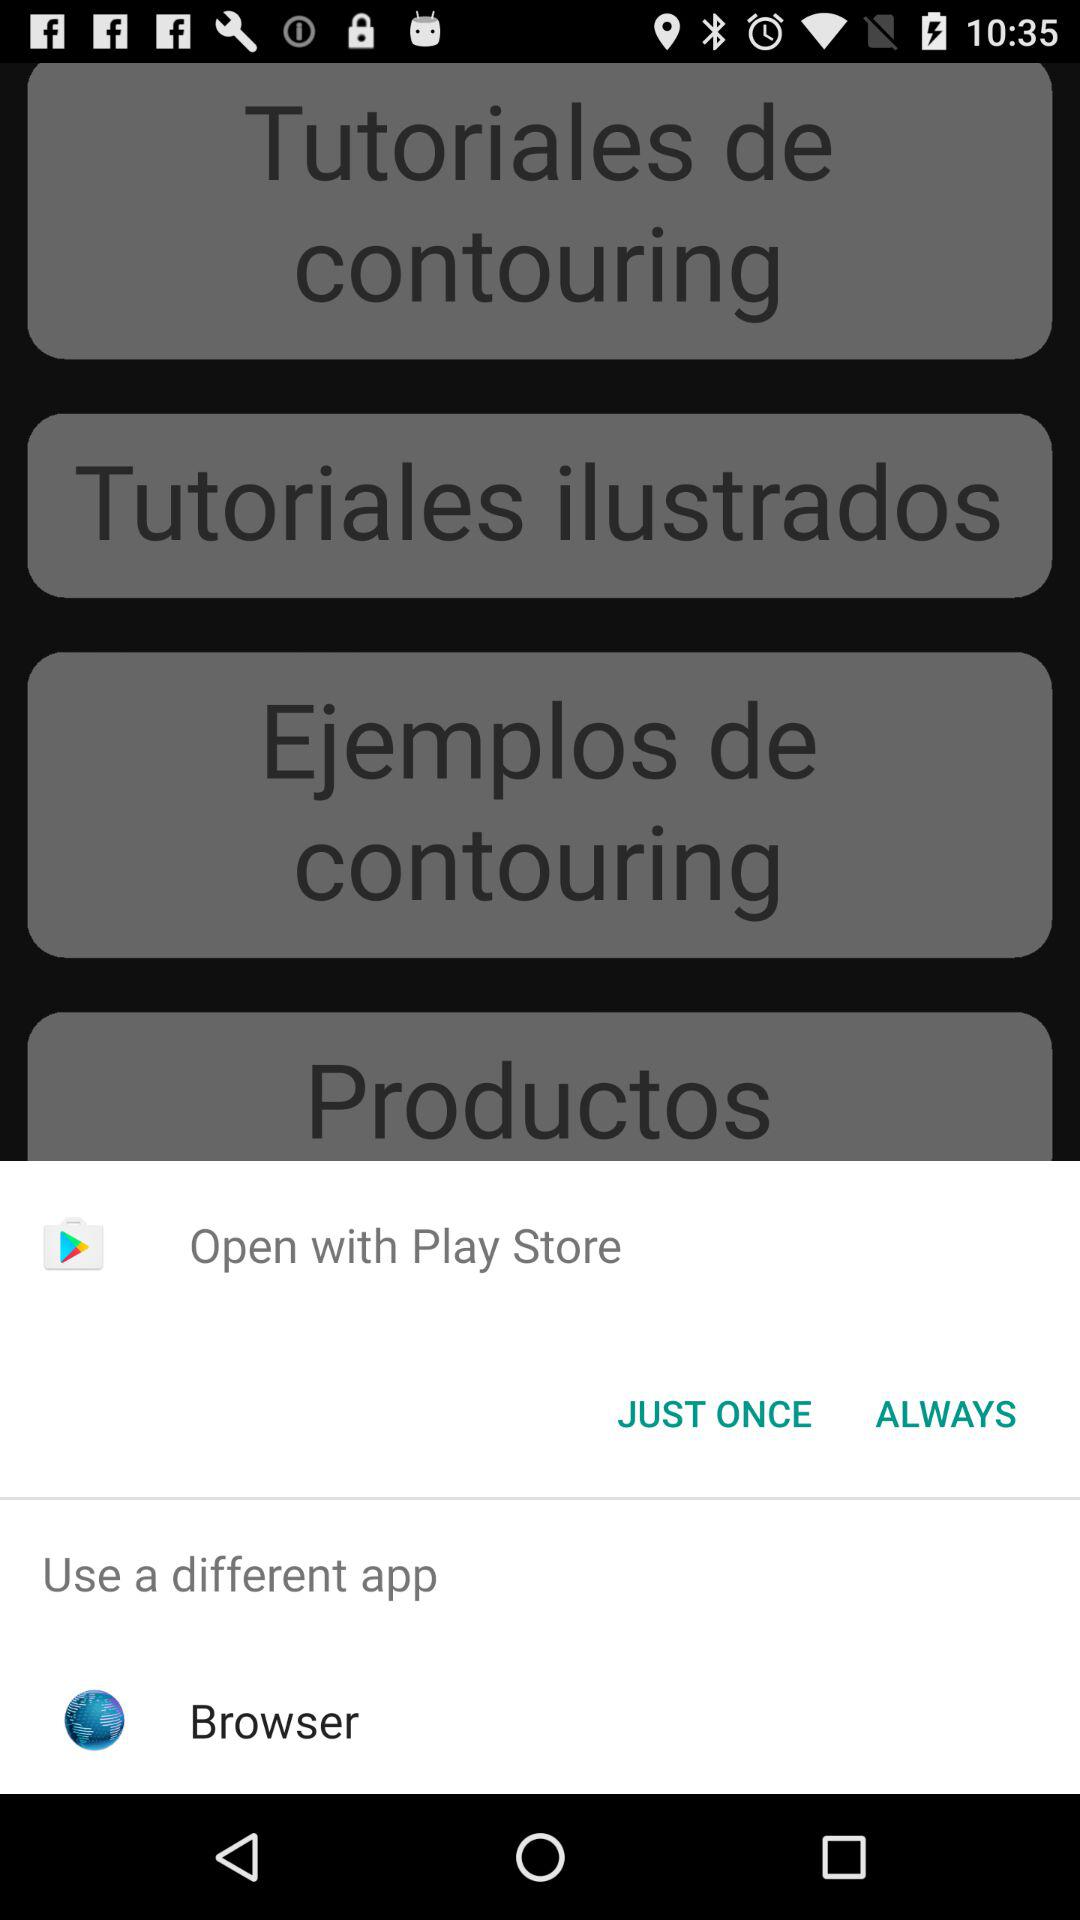 Image resolution: width=1080 pixels, height=1920 pixels. What do you see at coordinates (540, 1574) in the screenshot?
I see `tap icon above browser app` at bounding box center [540, 1574].